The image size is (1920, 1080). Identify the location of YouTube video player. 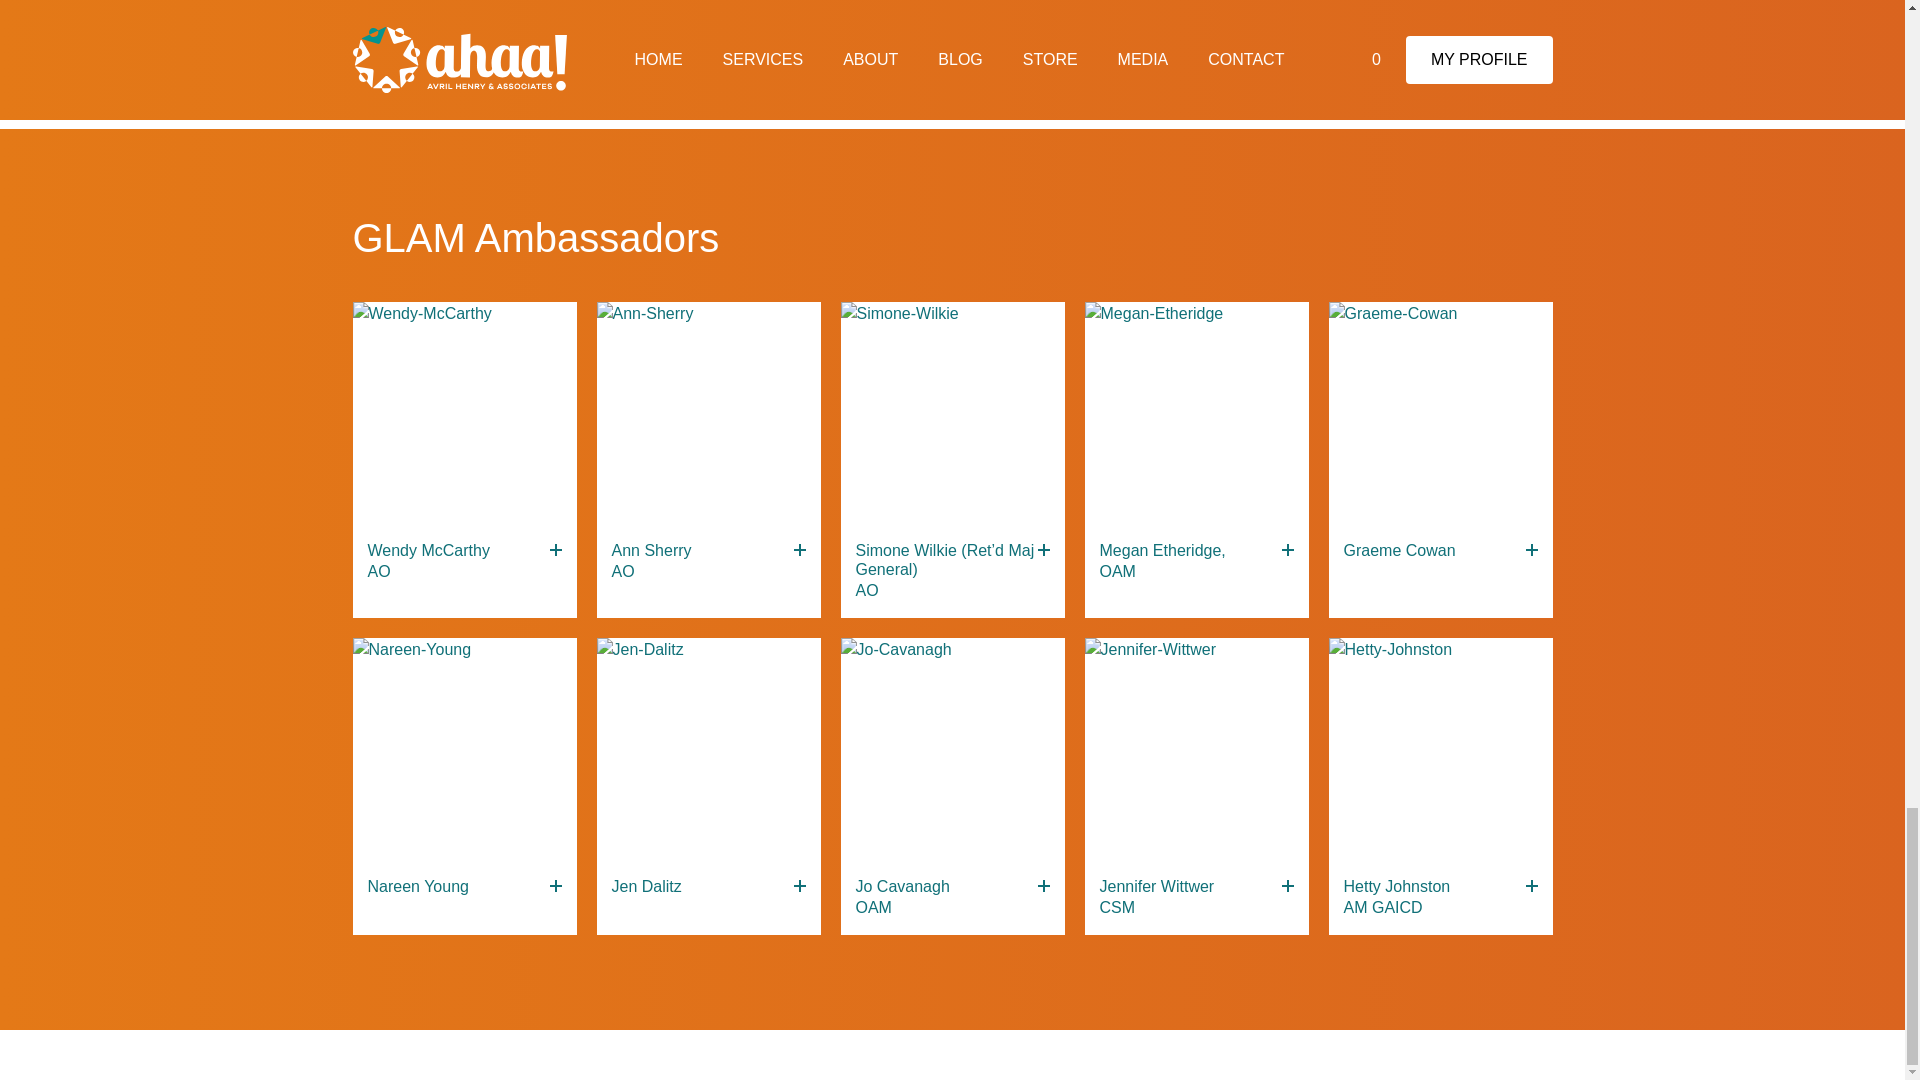
(951, 26).